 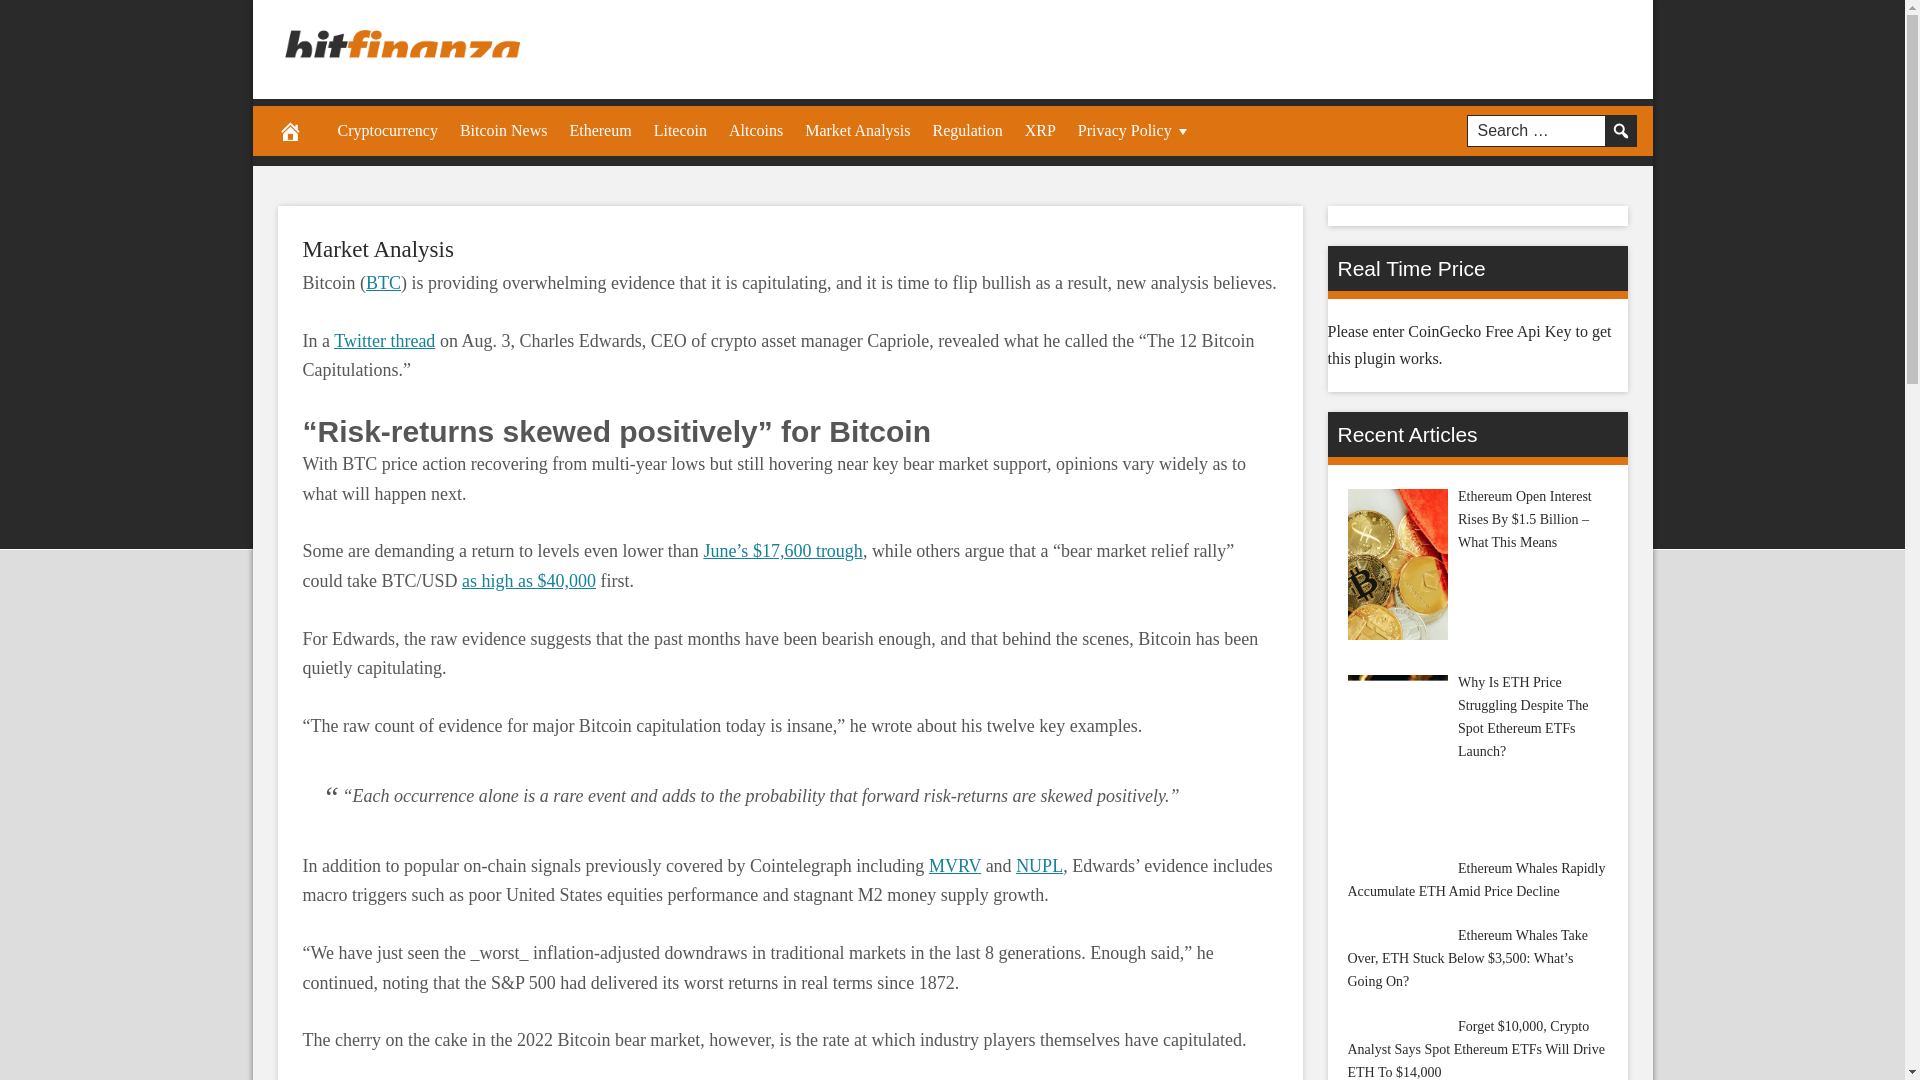 What do you see at coordinates (504, 130) in the screenshot?
I see `Bitcoin News` at bounding box center [504, 130].